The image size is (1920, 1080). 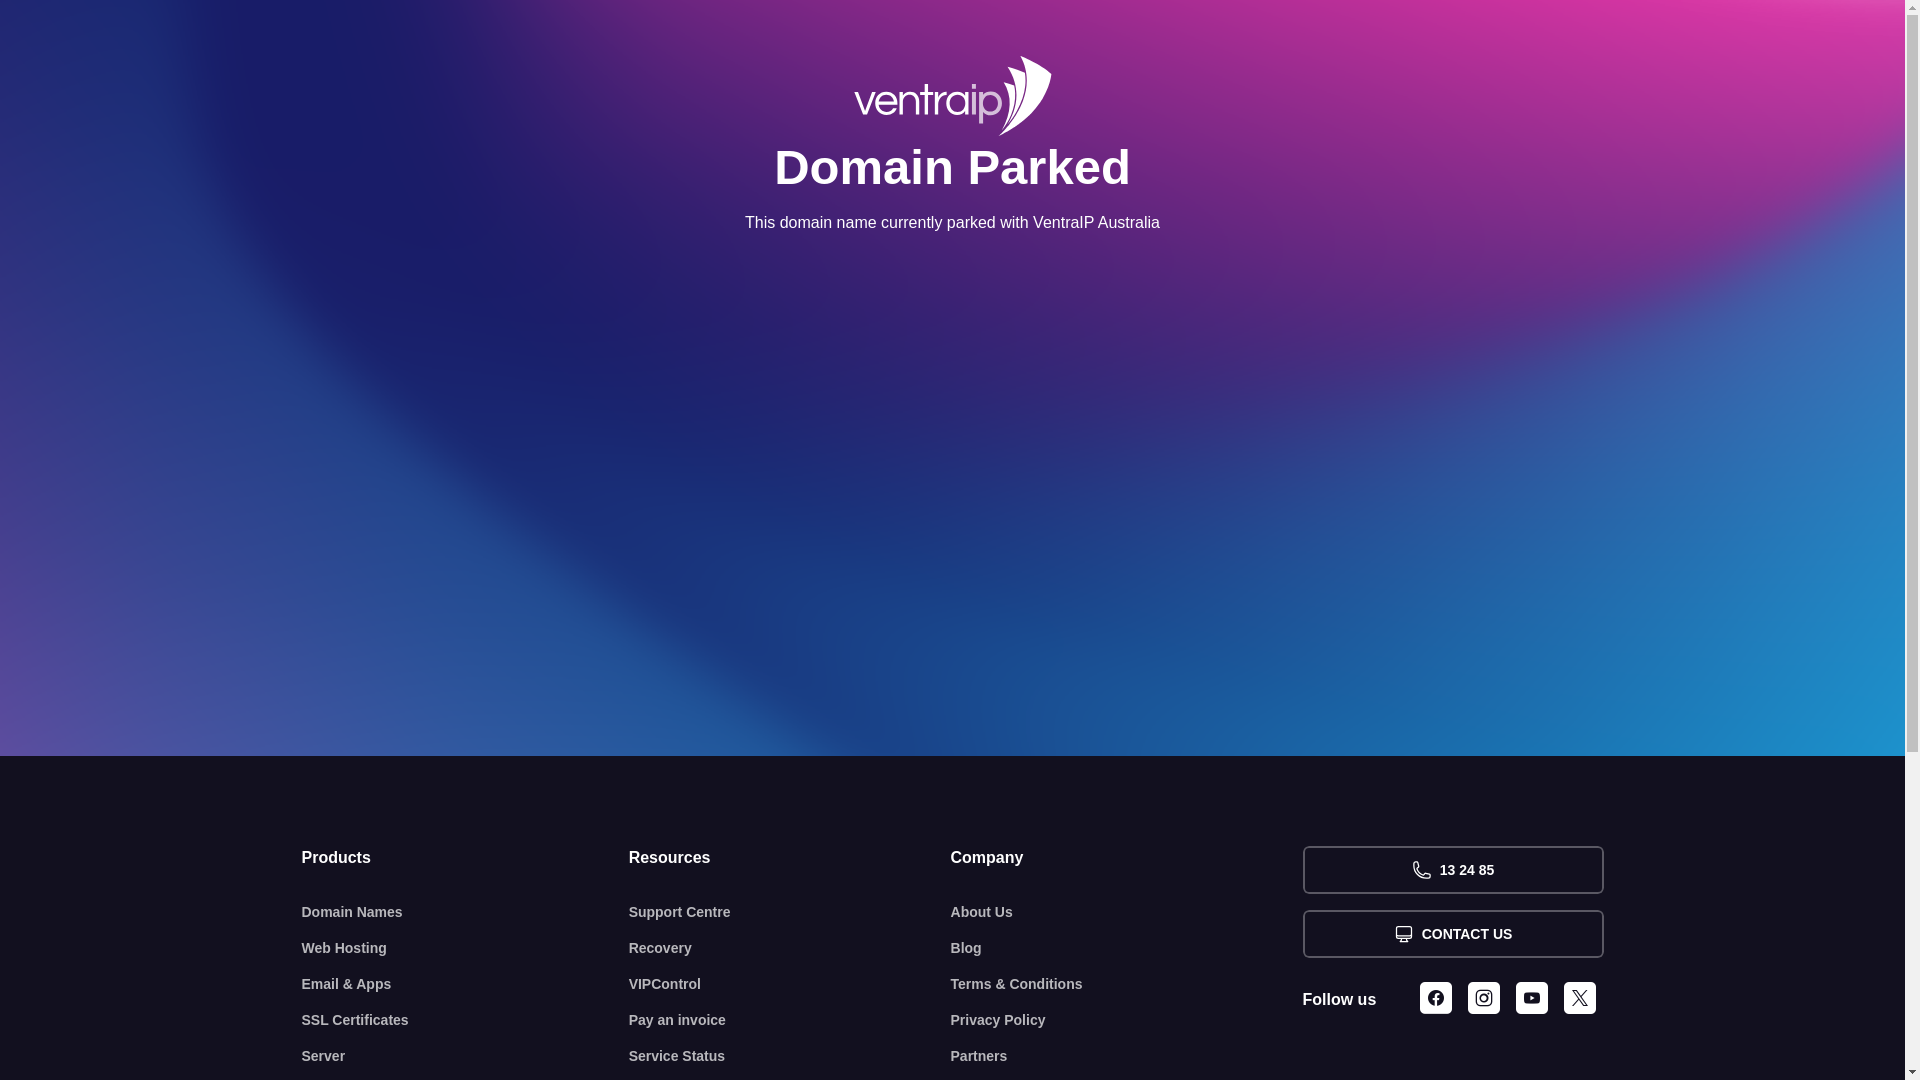 What do you see at coordinates (1127, 984) in the screenshot?
I see `Terms & Conditions` at bounding box center [1127, 984].